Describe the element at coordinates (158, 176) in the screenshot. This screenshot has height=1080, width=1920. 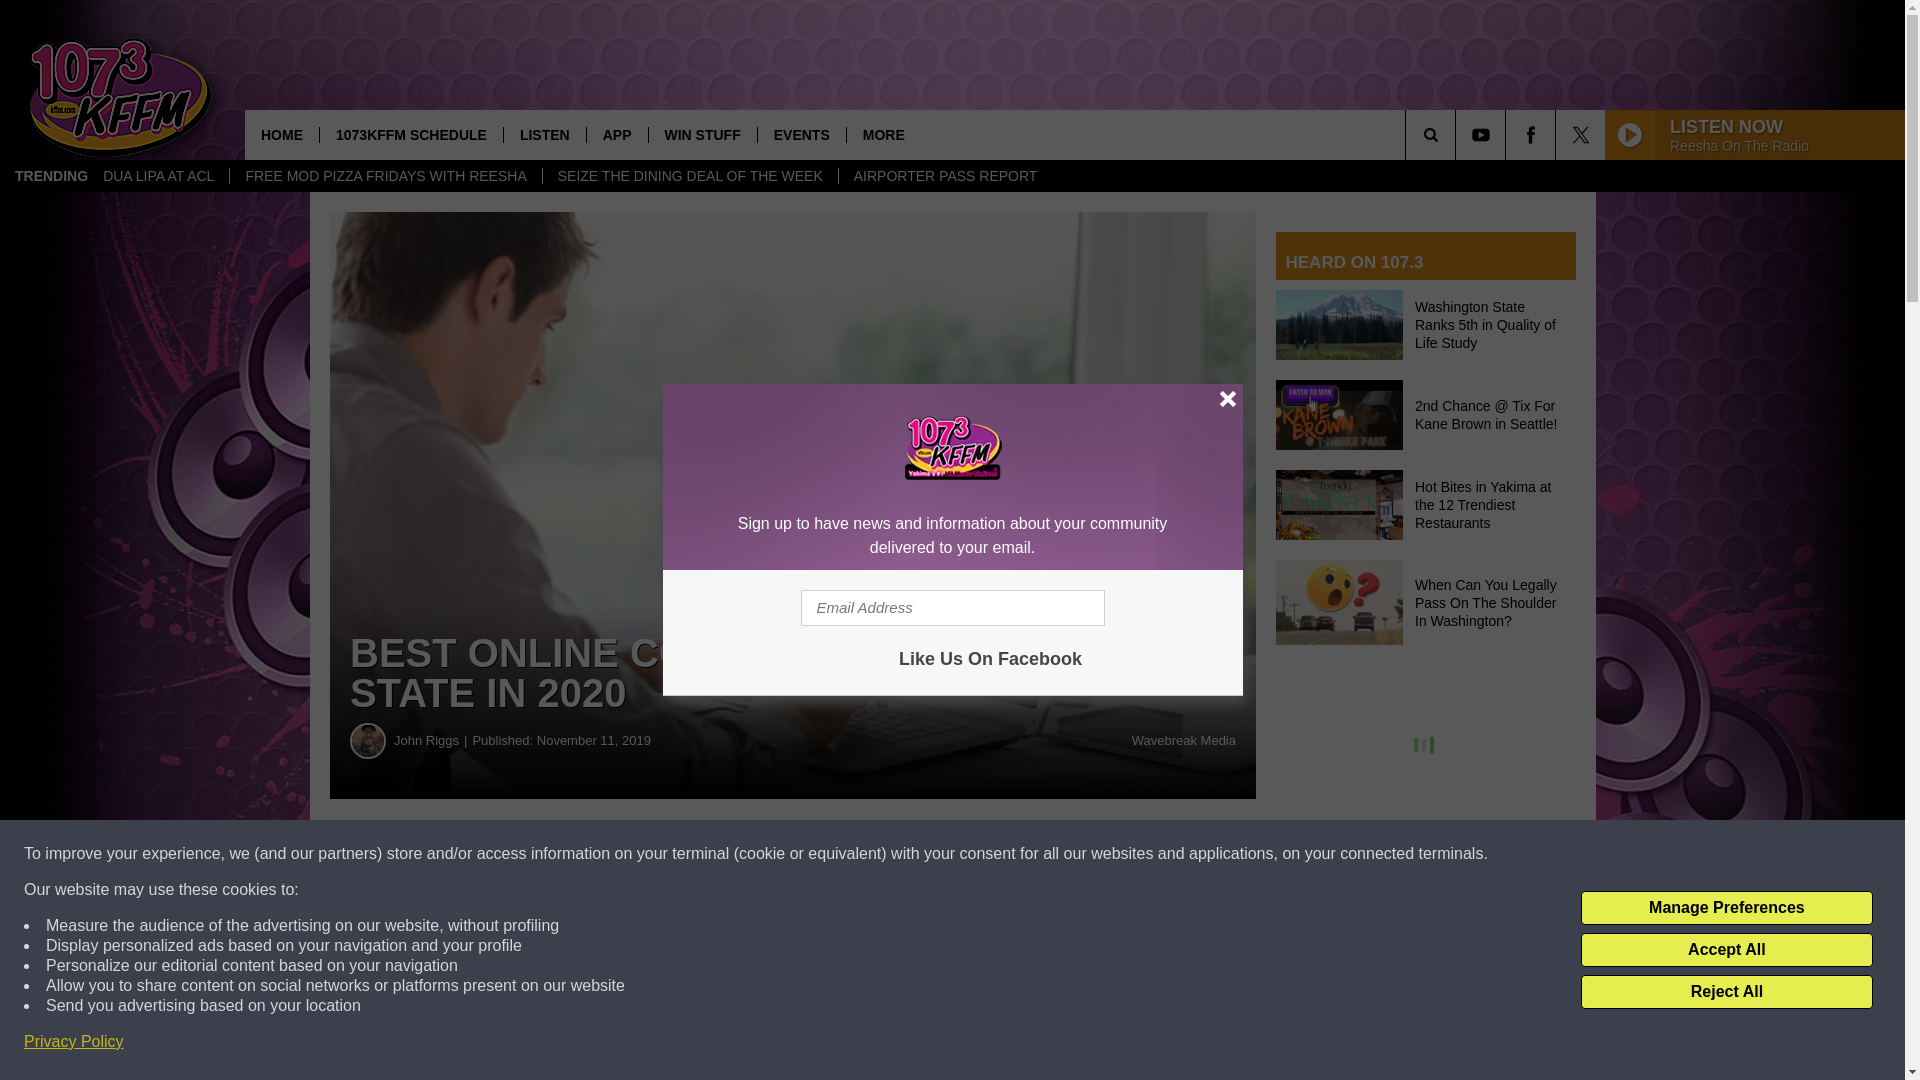
I see `DUA LIPA AT ACL` at that location.